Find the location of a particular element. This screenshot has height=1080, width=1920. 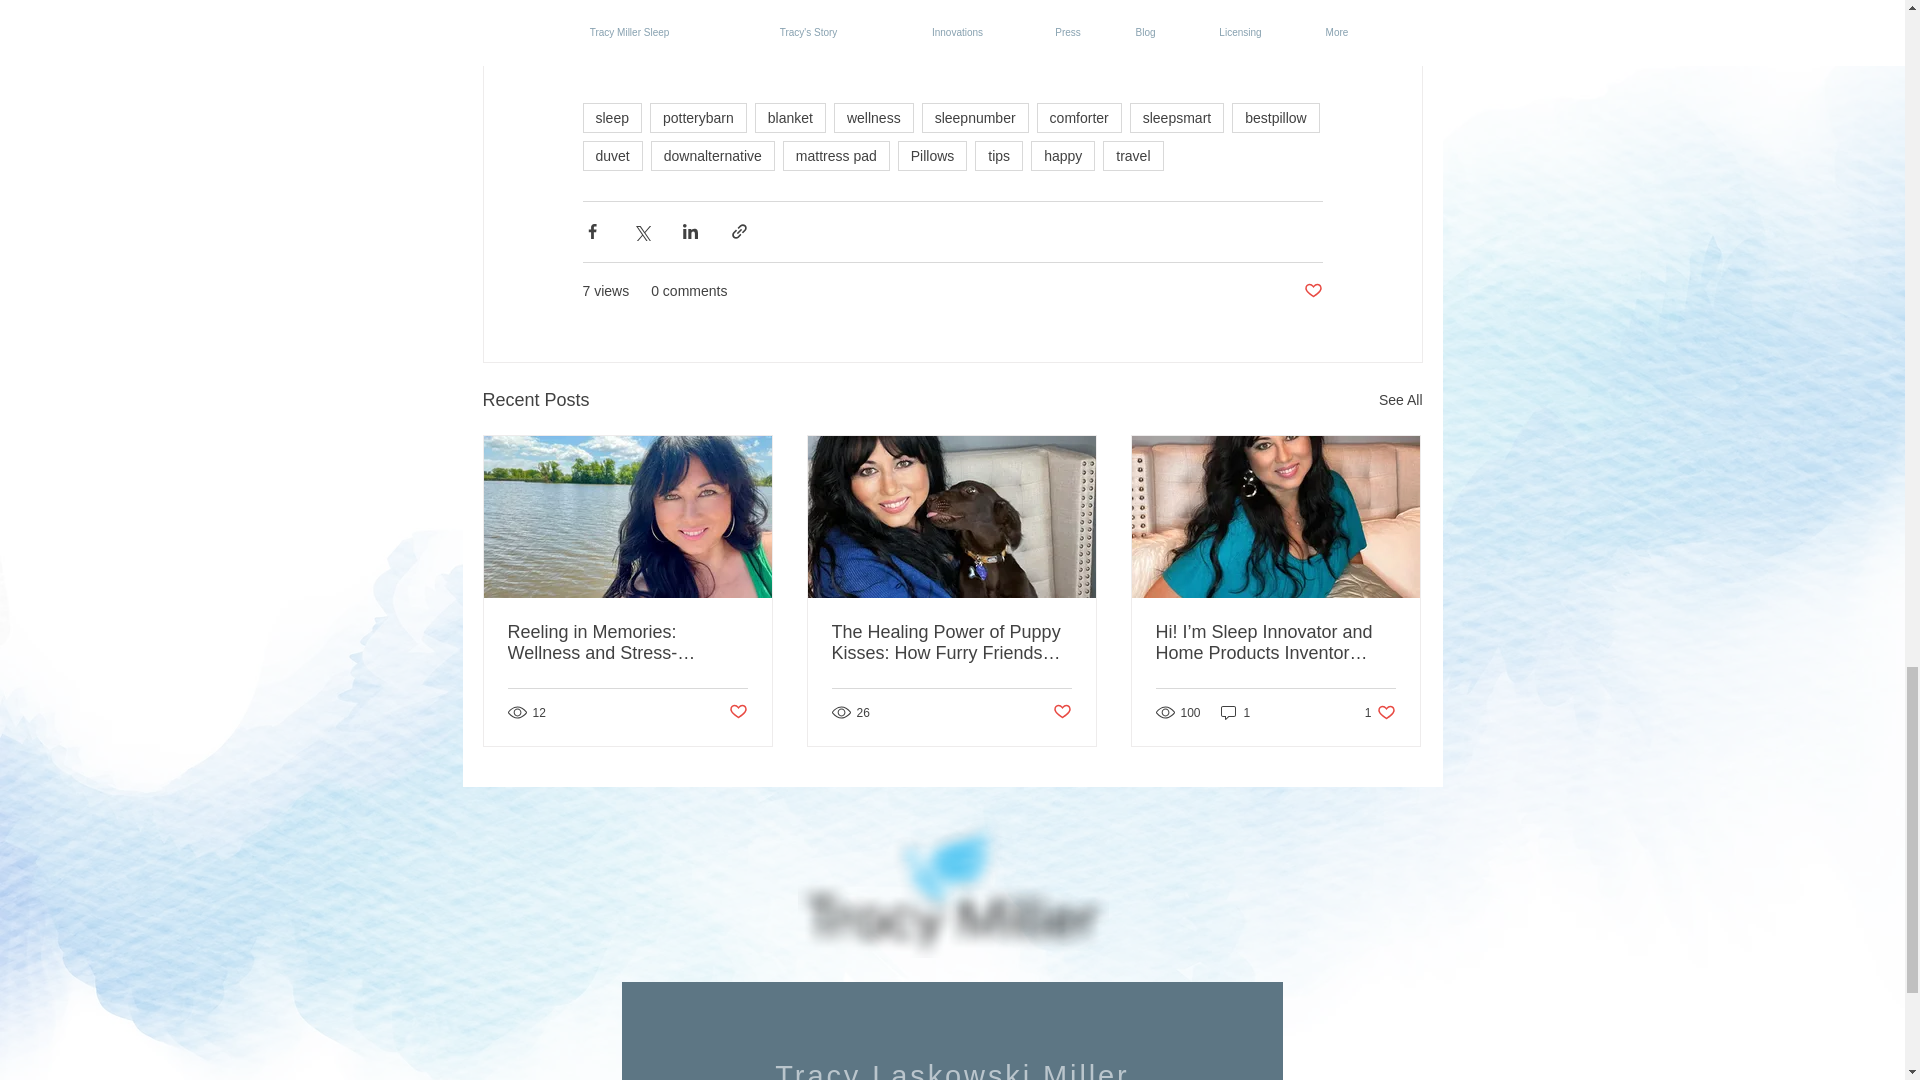

downalternative is located at coordinates (712, 156).